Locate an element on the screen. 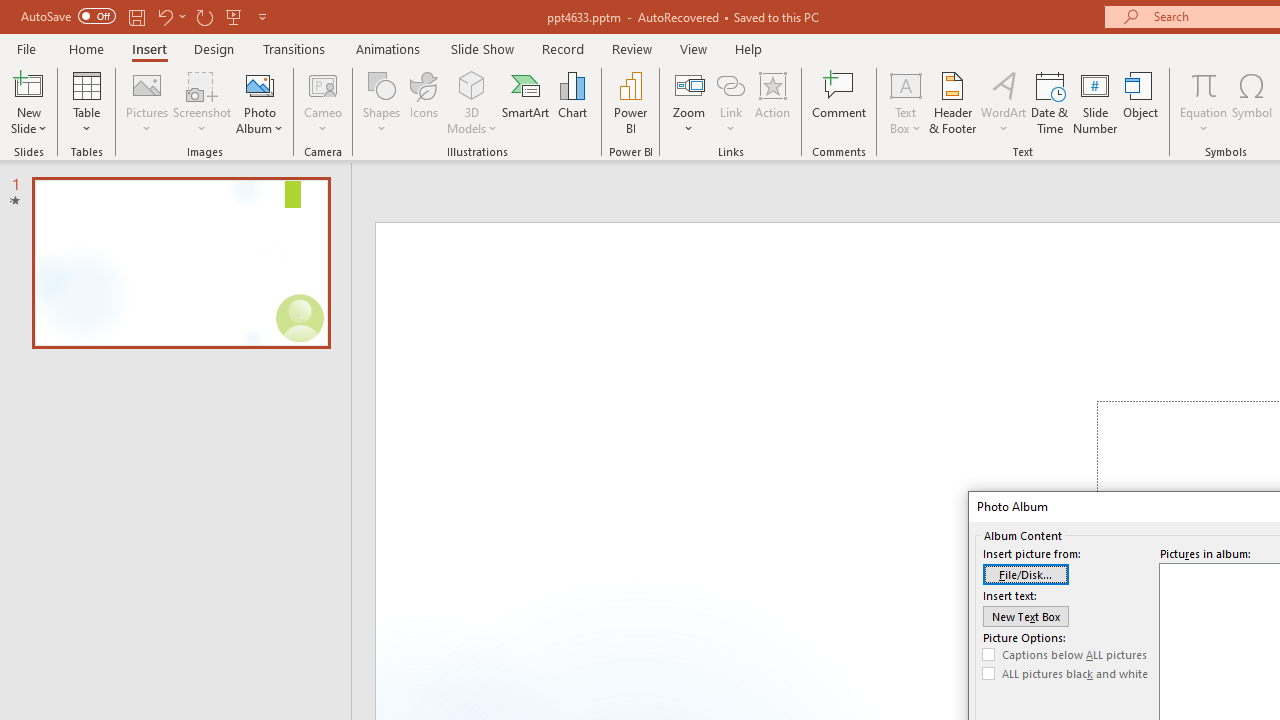  Header & Footer... is located at coordinates (952, 102).